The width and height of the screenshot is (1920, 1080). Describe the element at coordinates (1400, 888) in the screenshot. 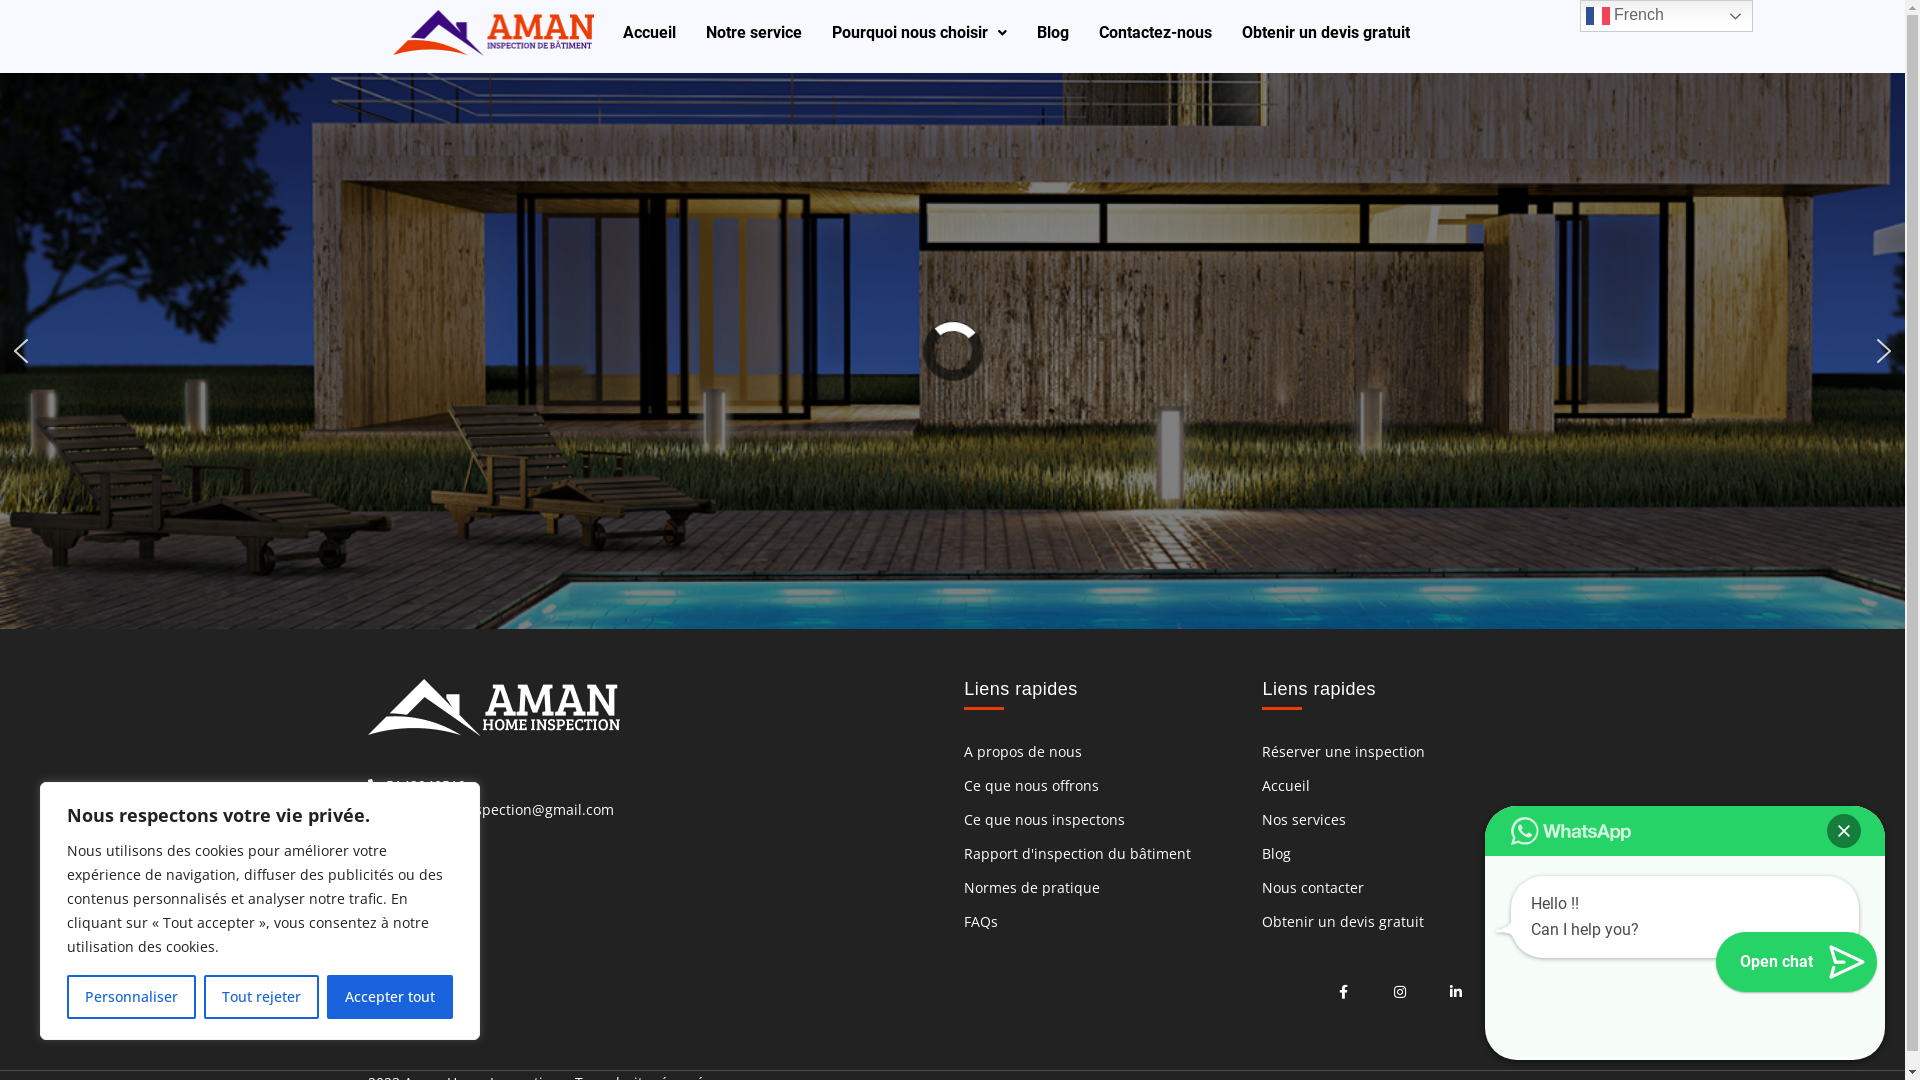

I see `Nous contacter` at that location.